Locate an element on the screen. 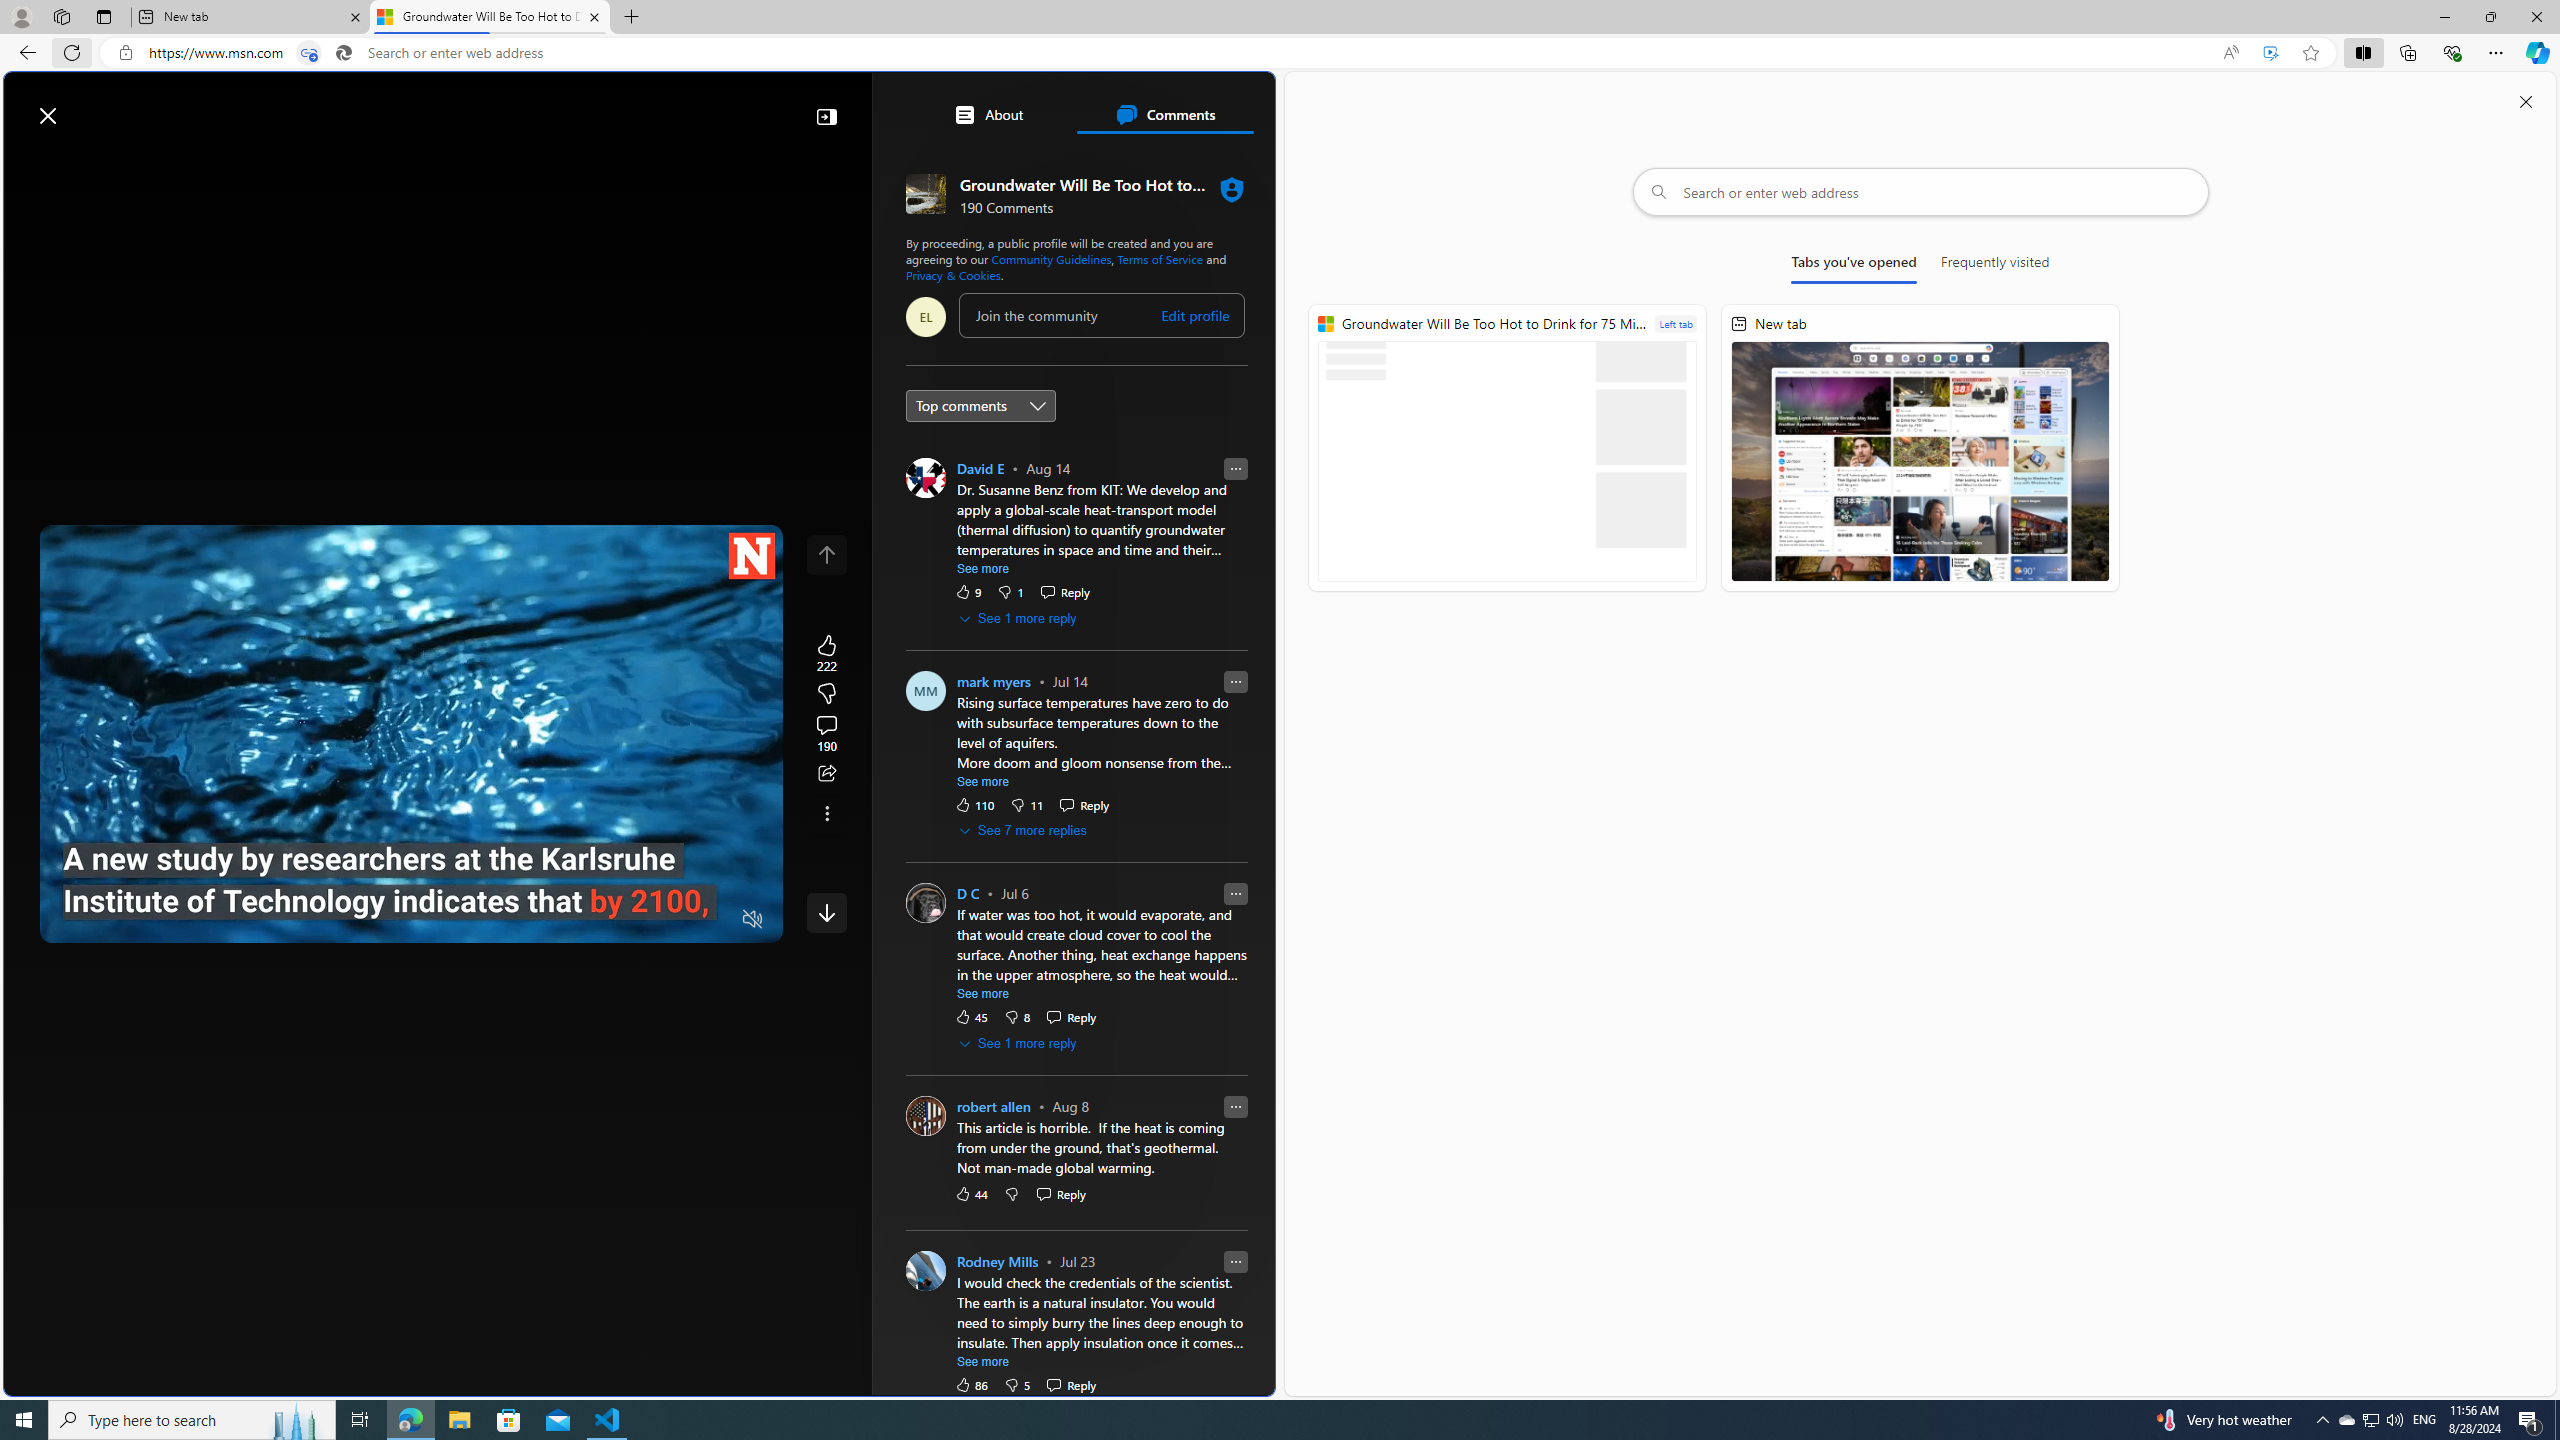 The width and height of the screenshot is (2560, 1440). Share this story is located at coordinates (826, 774).